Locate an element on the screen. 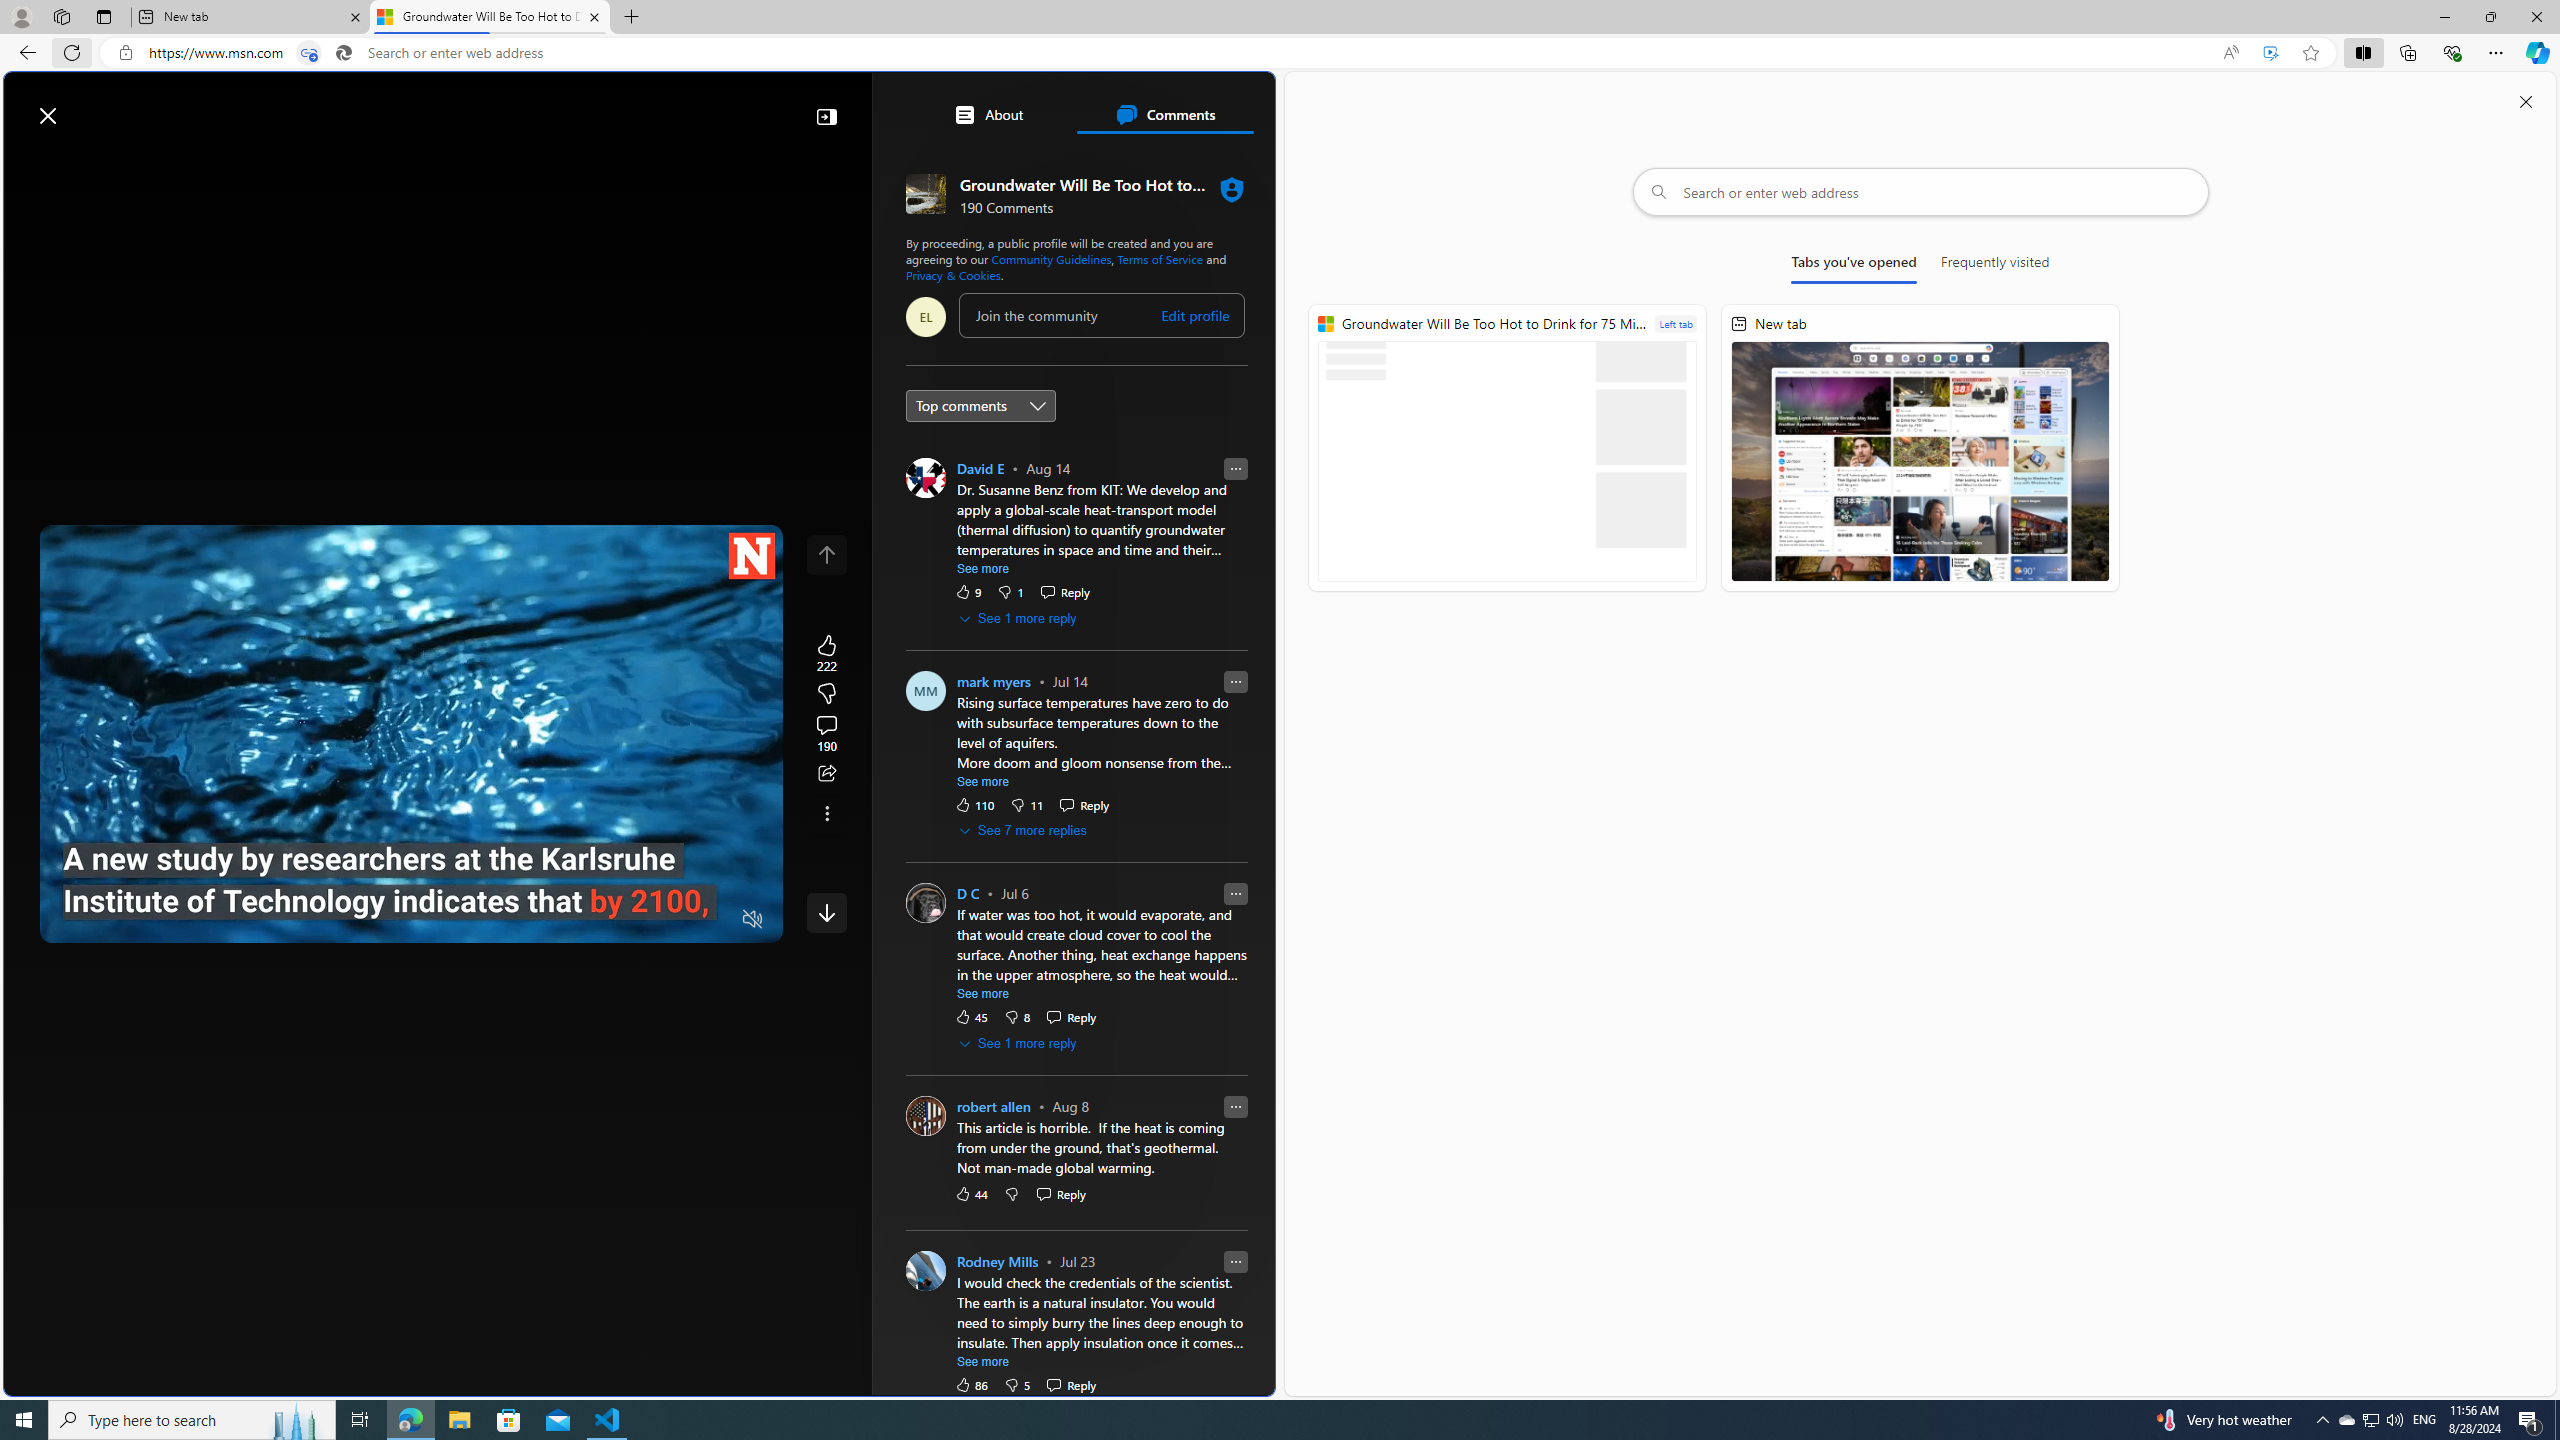 The width and height of the screenshot is (2560, 1440). Share this story is located at coordinates (826, 774).